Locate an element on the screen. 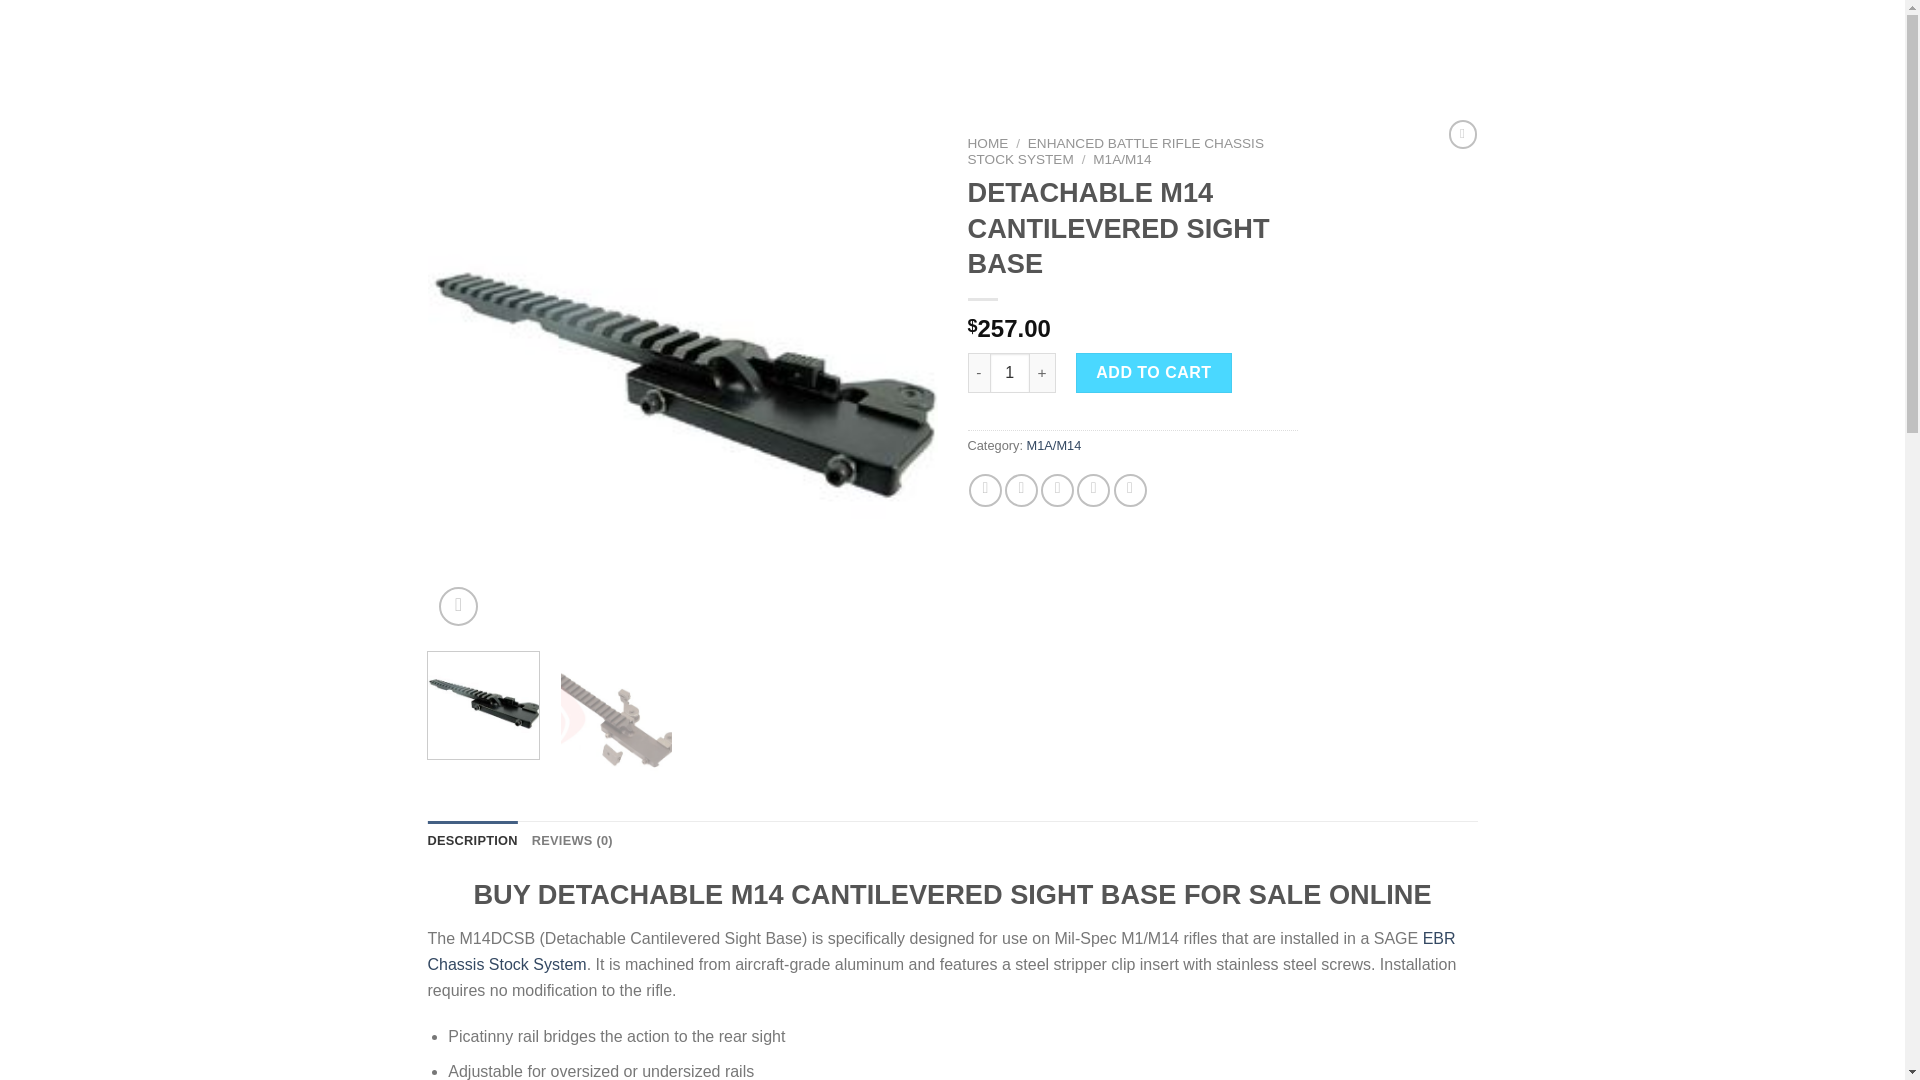 The width and height of the screenshot is (1920, 1080). WISHLIST is located at coordinates (550, 42).